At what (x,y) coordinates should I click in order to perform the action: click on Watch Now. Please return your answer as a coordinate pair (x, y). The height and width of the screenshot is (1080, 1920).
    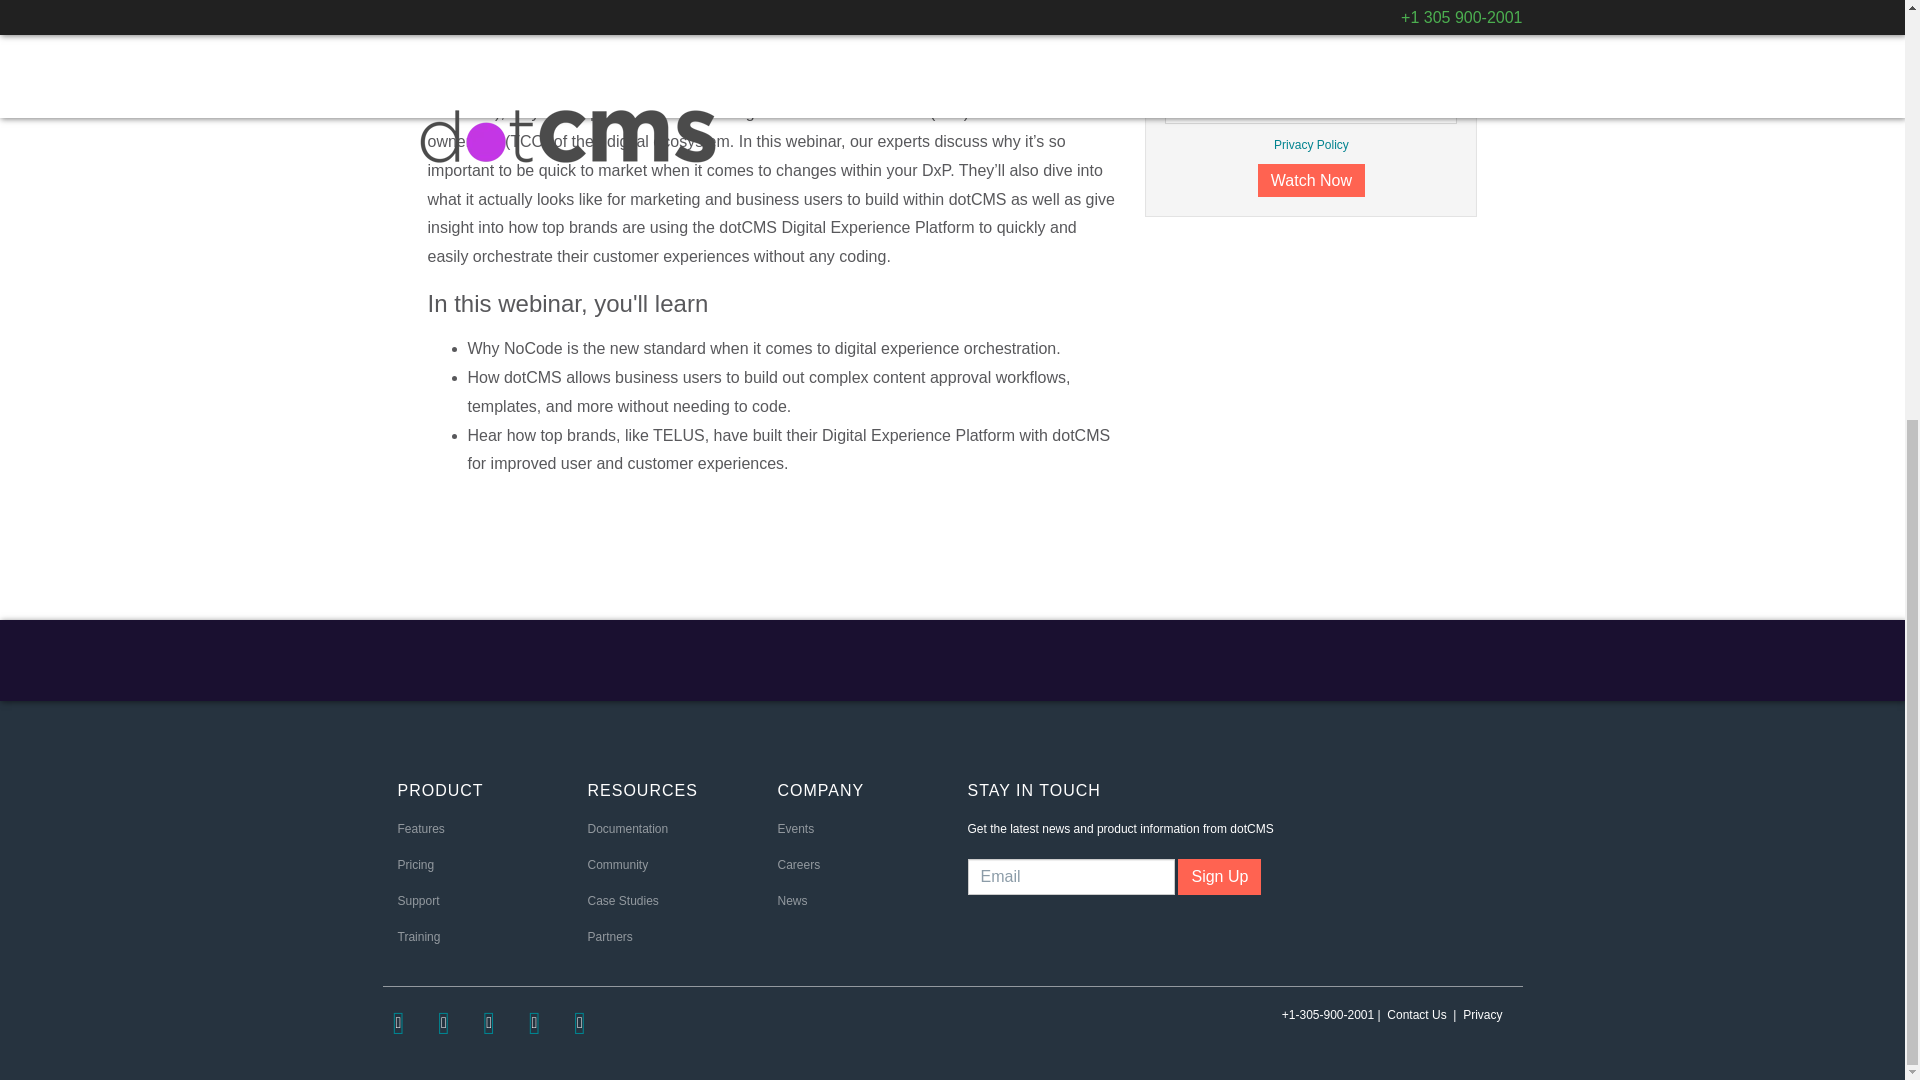
    Looking at the image, I should click on (1311, 180).